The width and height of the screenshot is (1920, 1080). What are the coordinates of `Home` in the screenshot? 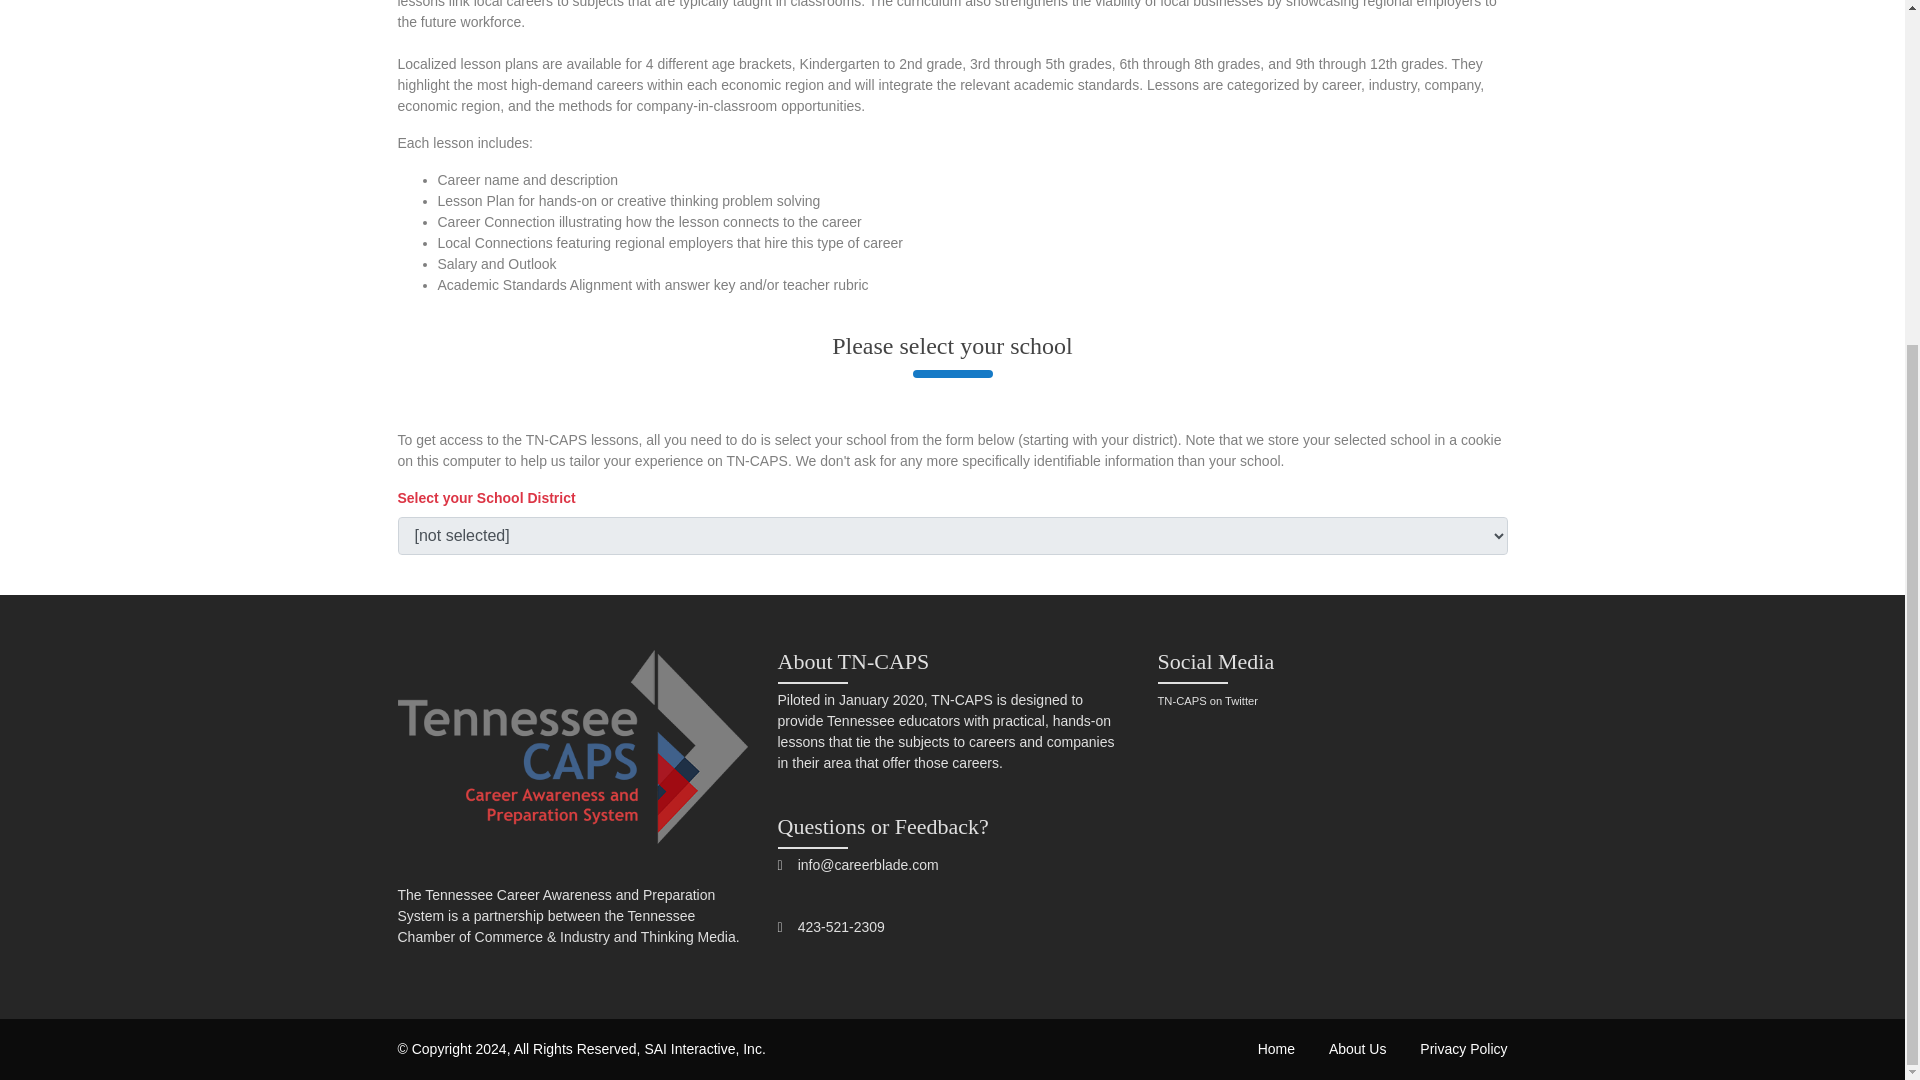 It's located at (1276, 1049).